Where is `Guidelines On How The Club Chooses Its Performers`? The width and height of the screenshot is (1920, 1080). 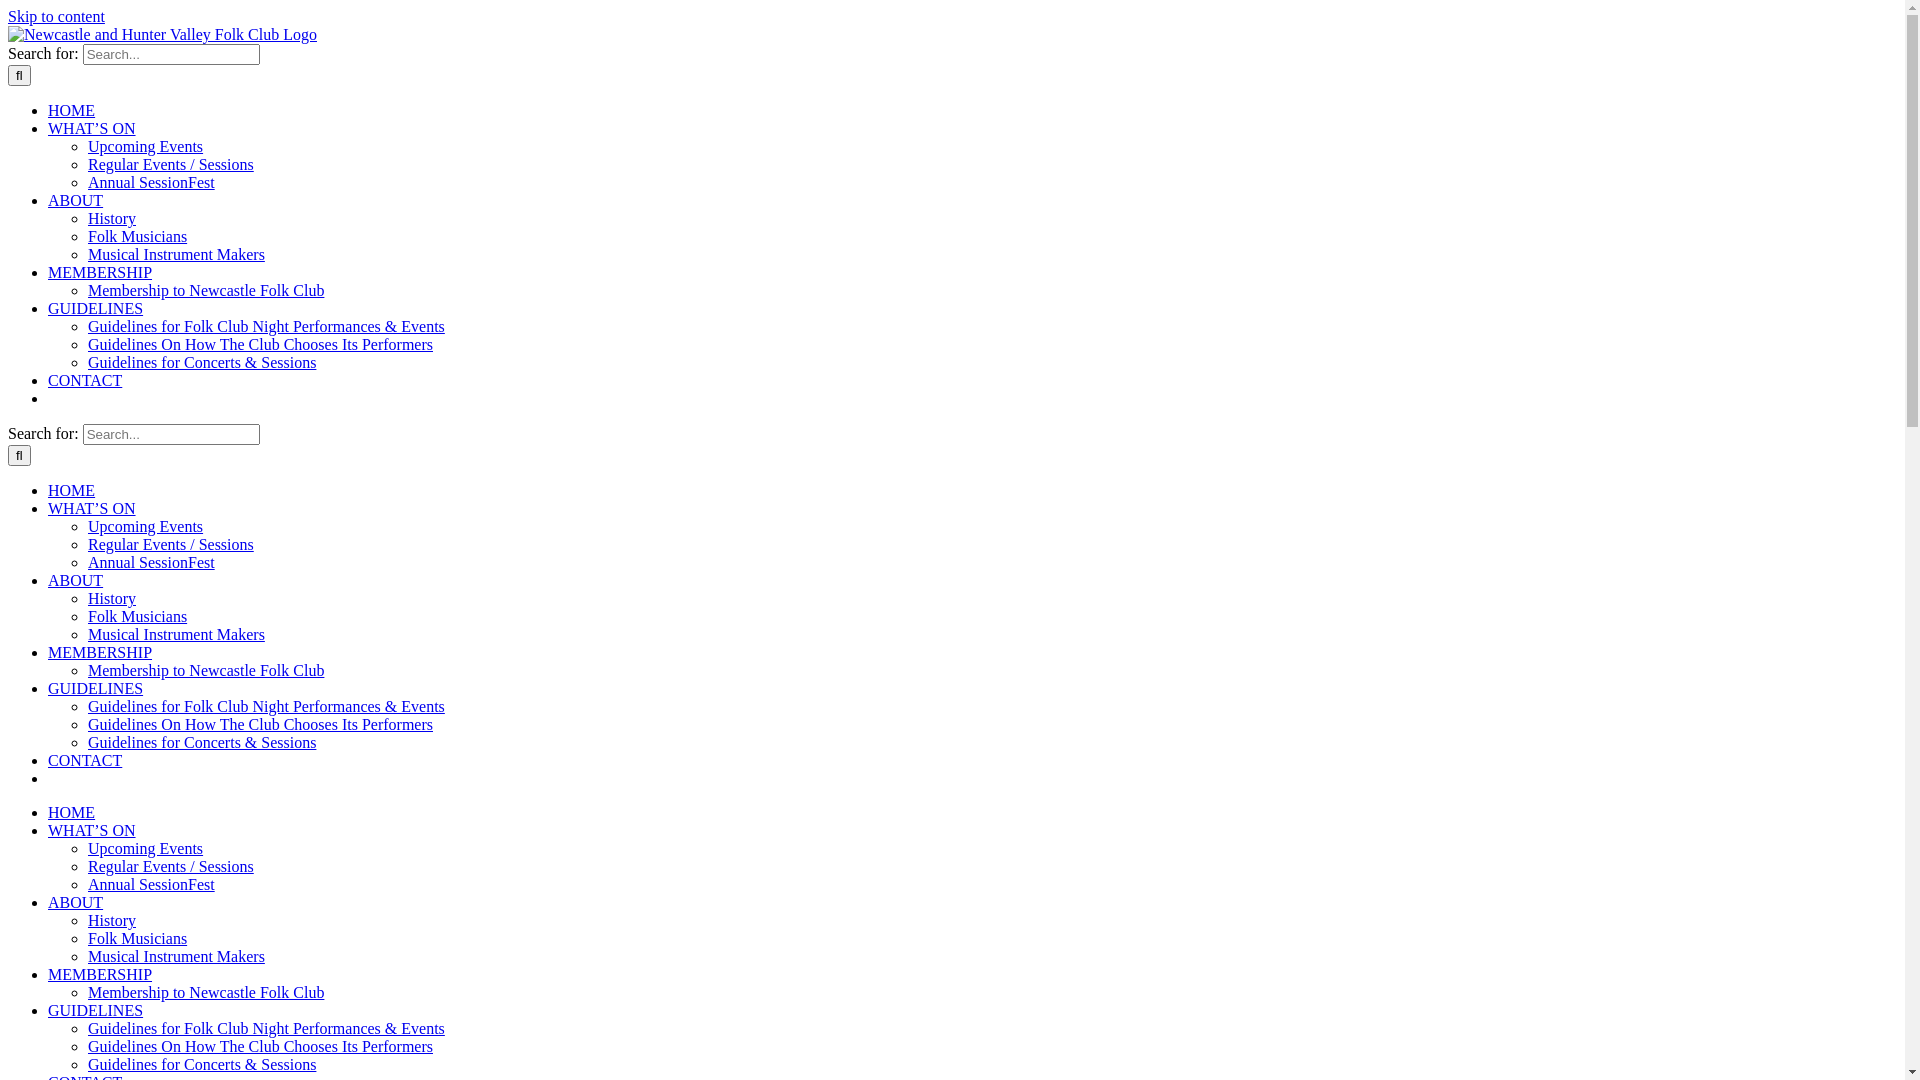 Guidelines On How The Club Chooses Its Performers is located at coordinates (260, 1046).